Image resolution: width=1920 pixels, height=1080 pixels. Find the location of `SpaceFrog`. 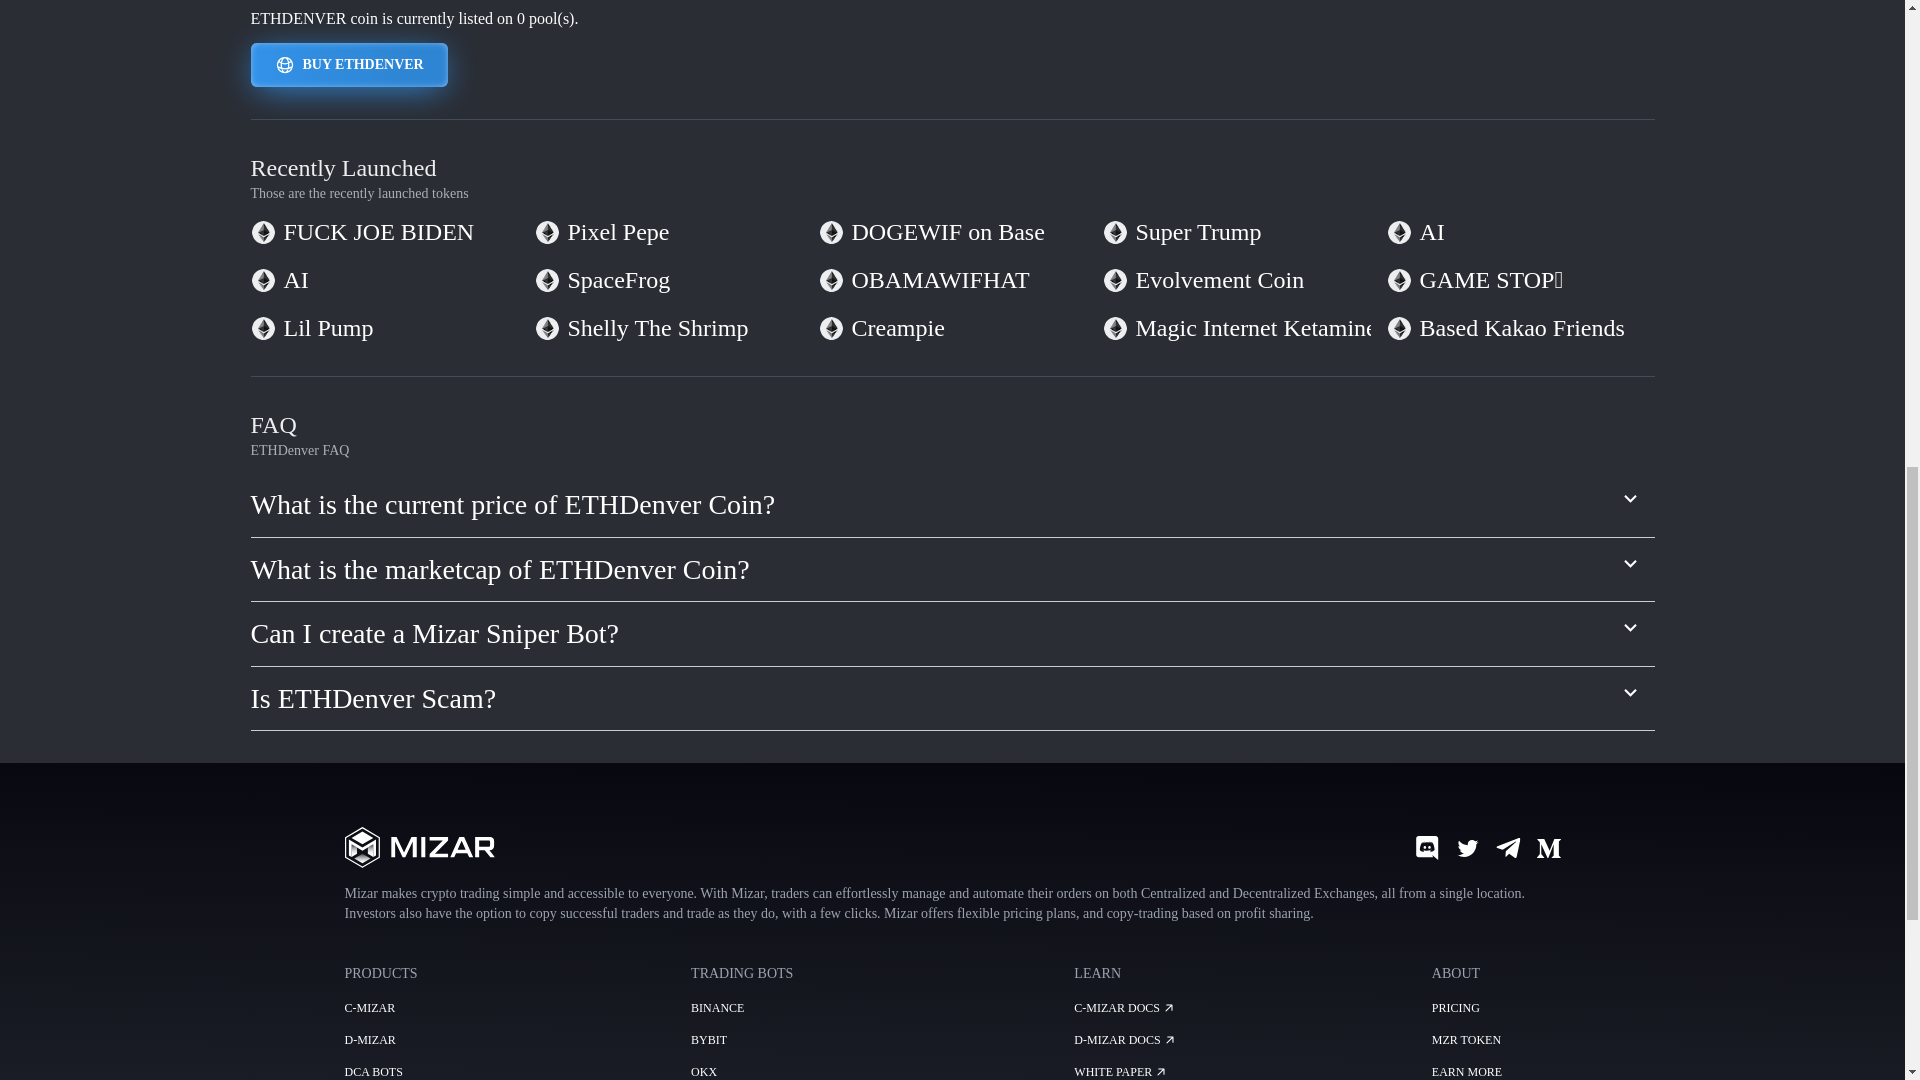

SpaceFrog is located at coordinates (619, 279).